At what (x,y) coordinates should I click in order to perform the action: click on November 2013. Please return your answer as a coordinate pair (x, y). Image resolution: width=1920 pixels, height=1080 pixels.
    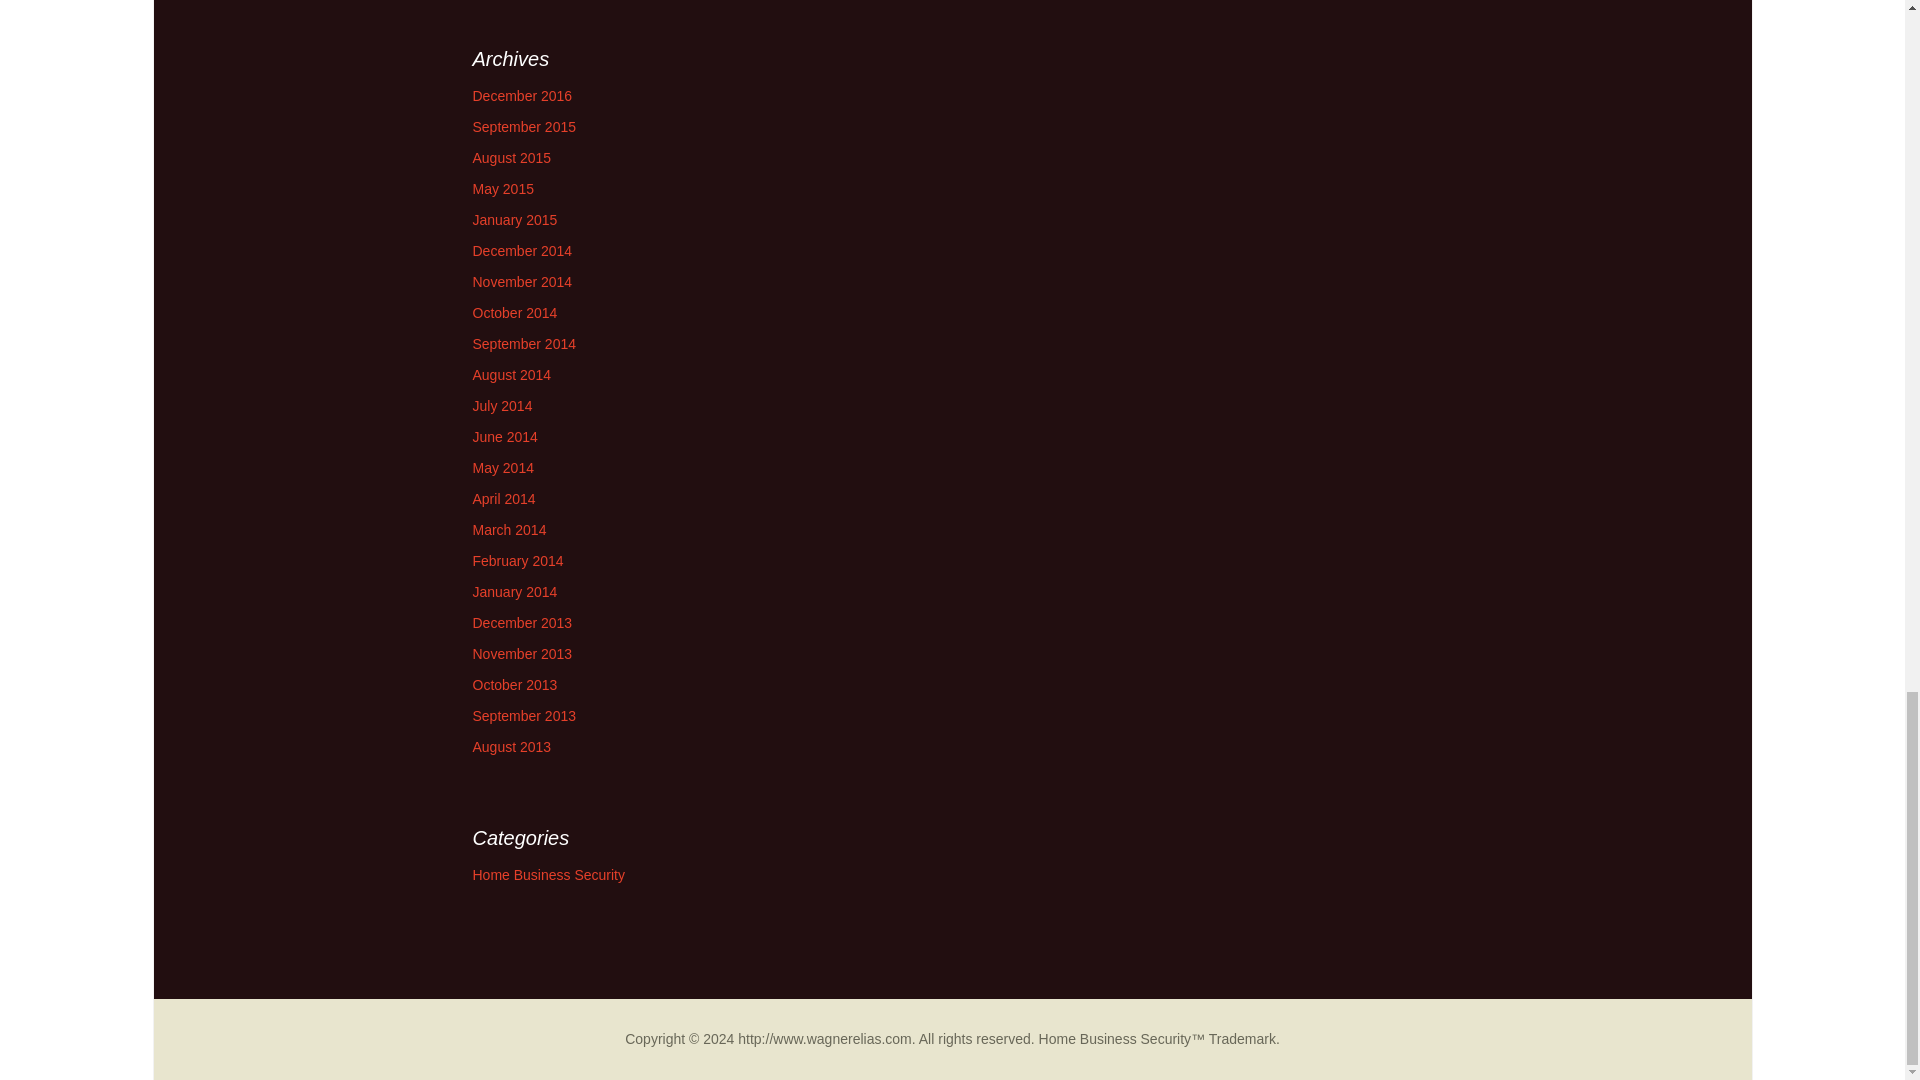
    Looking at the image, I should click on (522, 654).